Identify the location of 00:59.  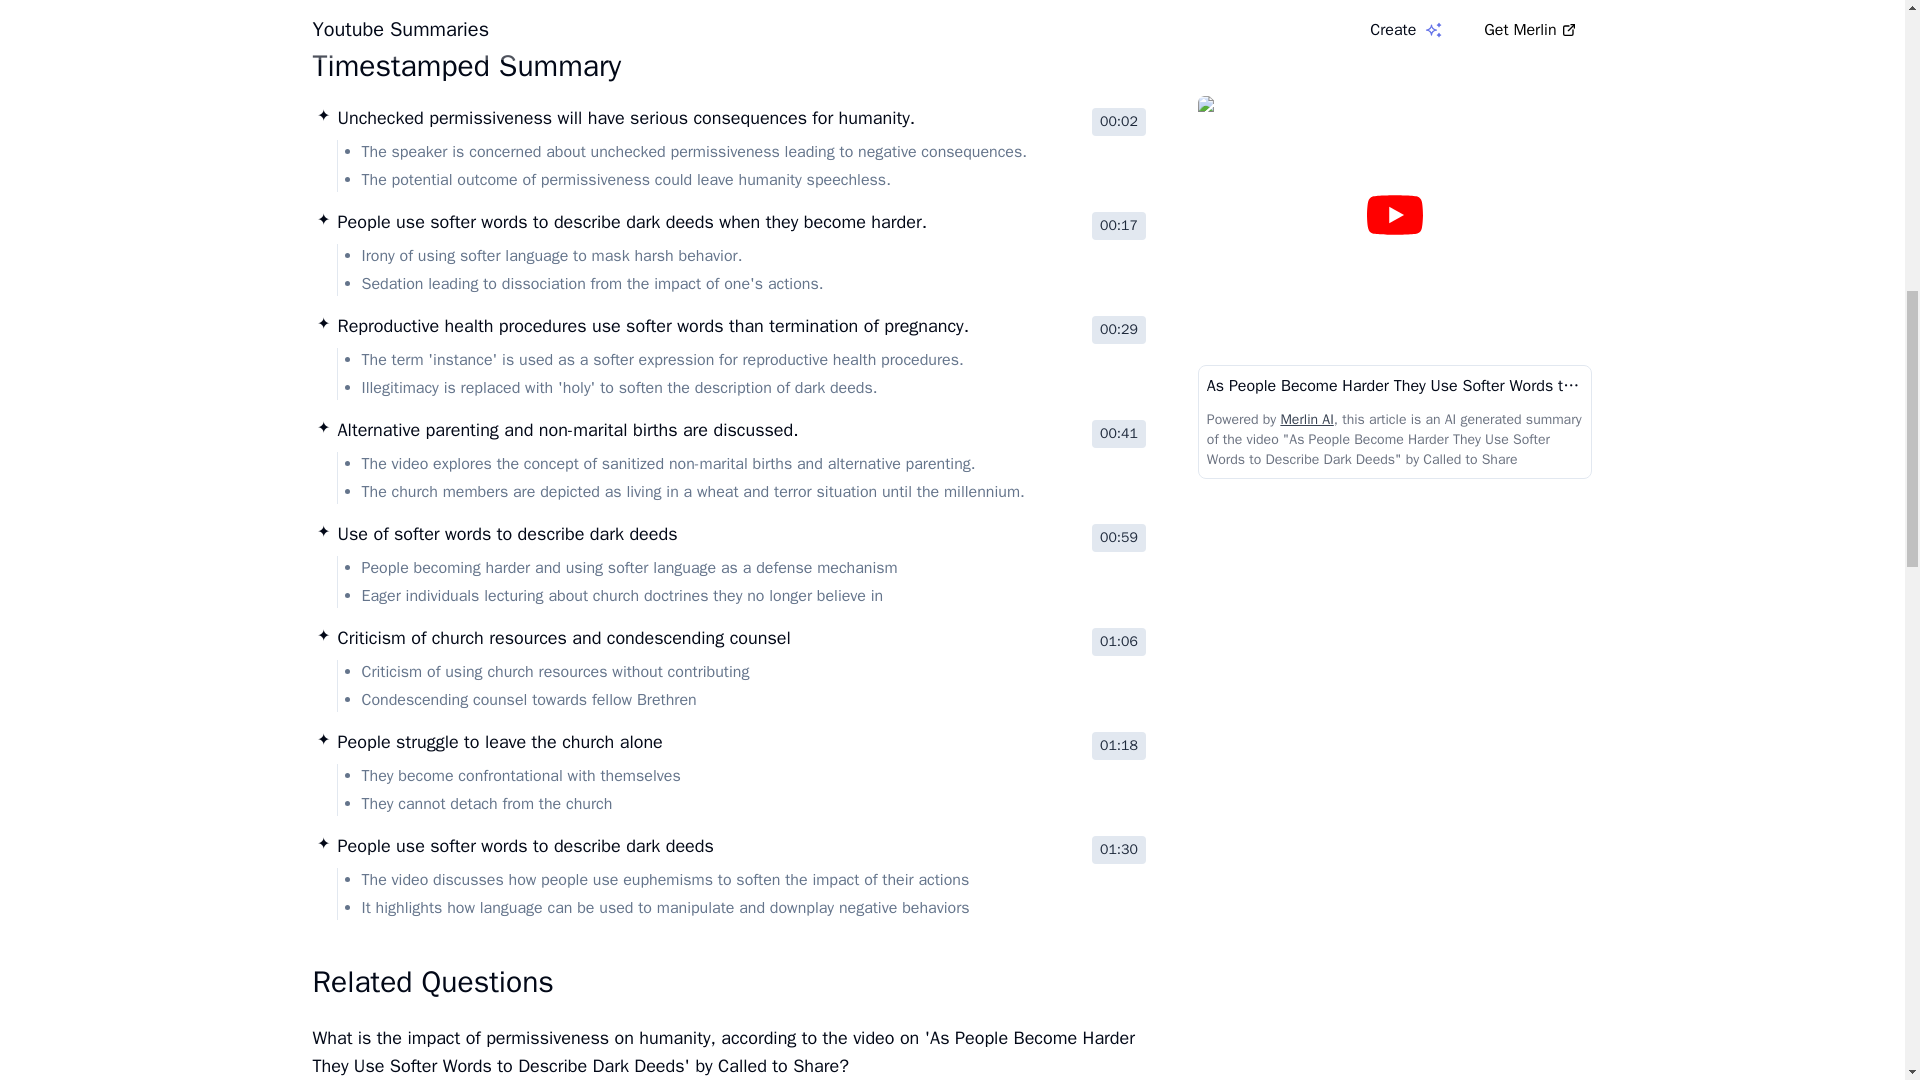
(1119, 537).